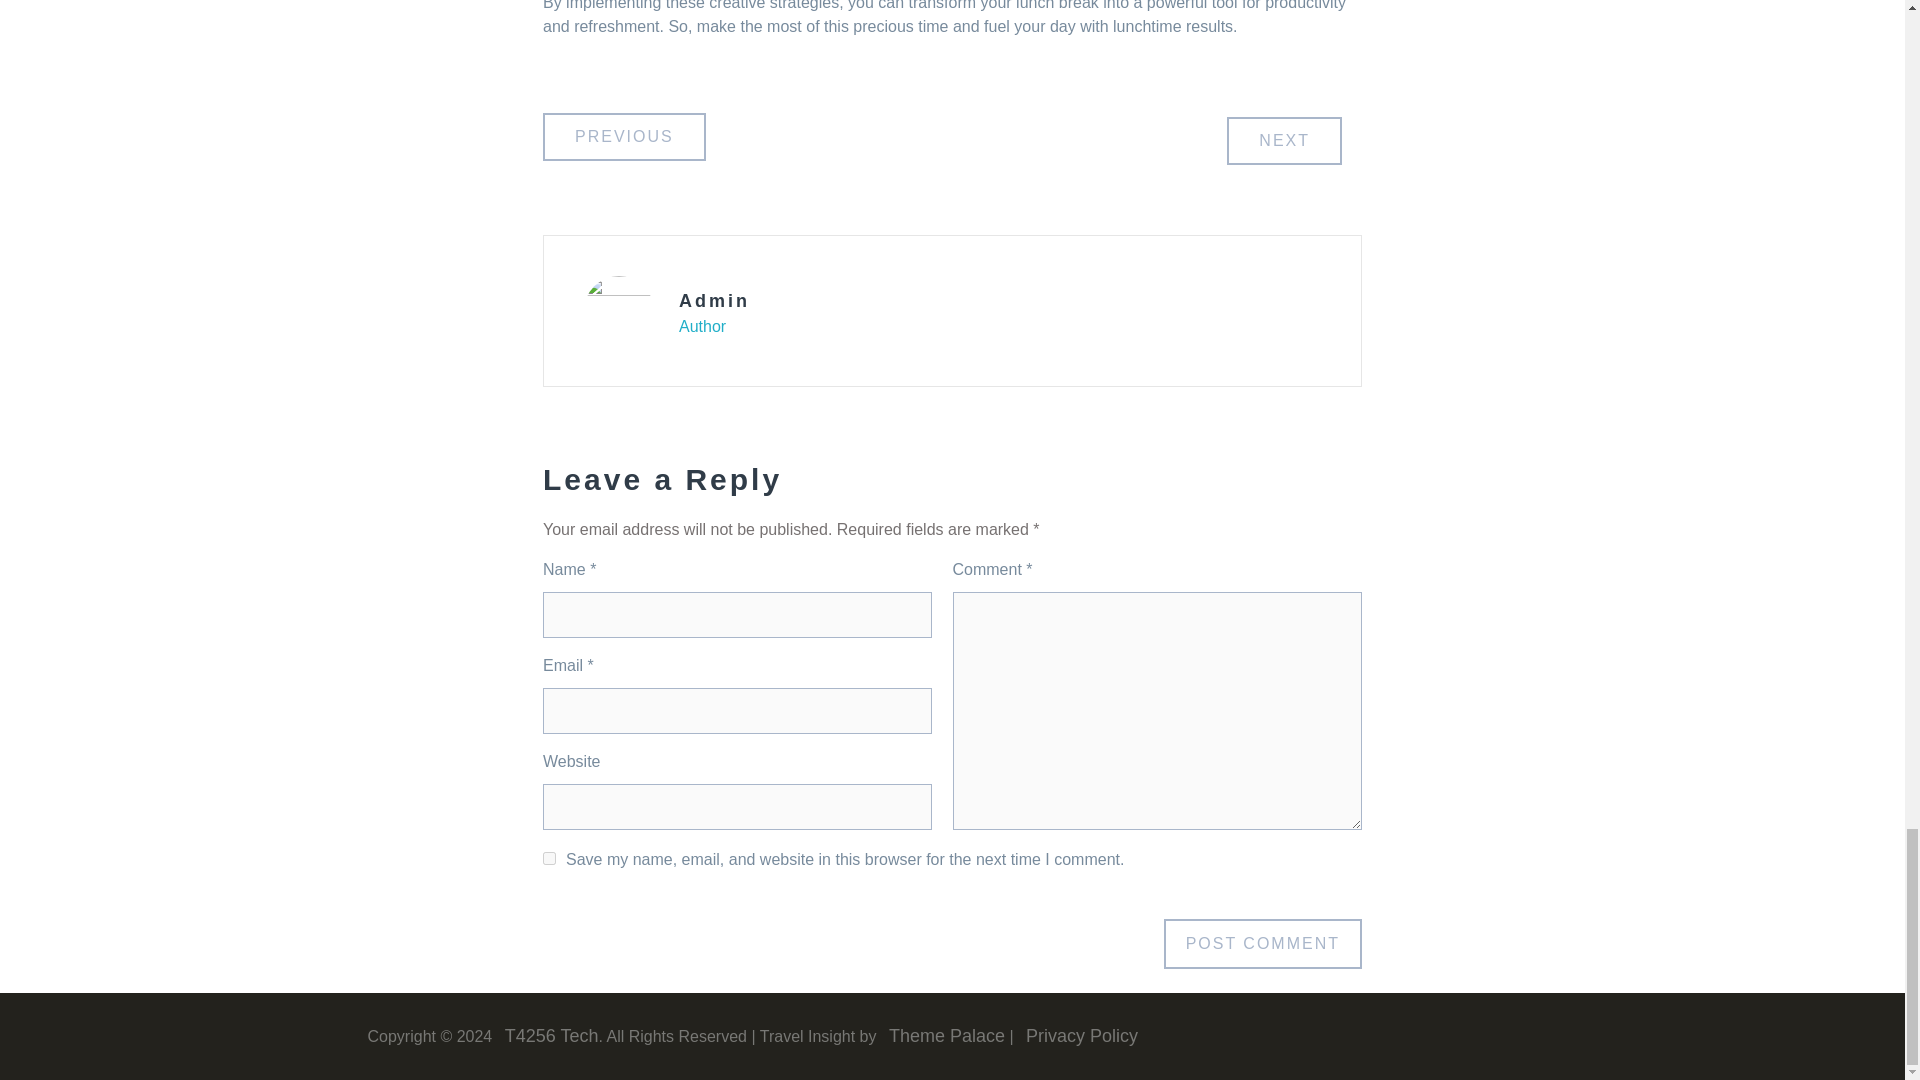  What do you see at coordinates (624, 136) in the screenshot?
I see `PREVIOUS` at bounding box center [624, 136].